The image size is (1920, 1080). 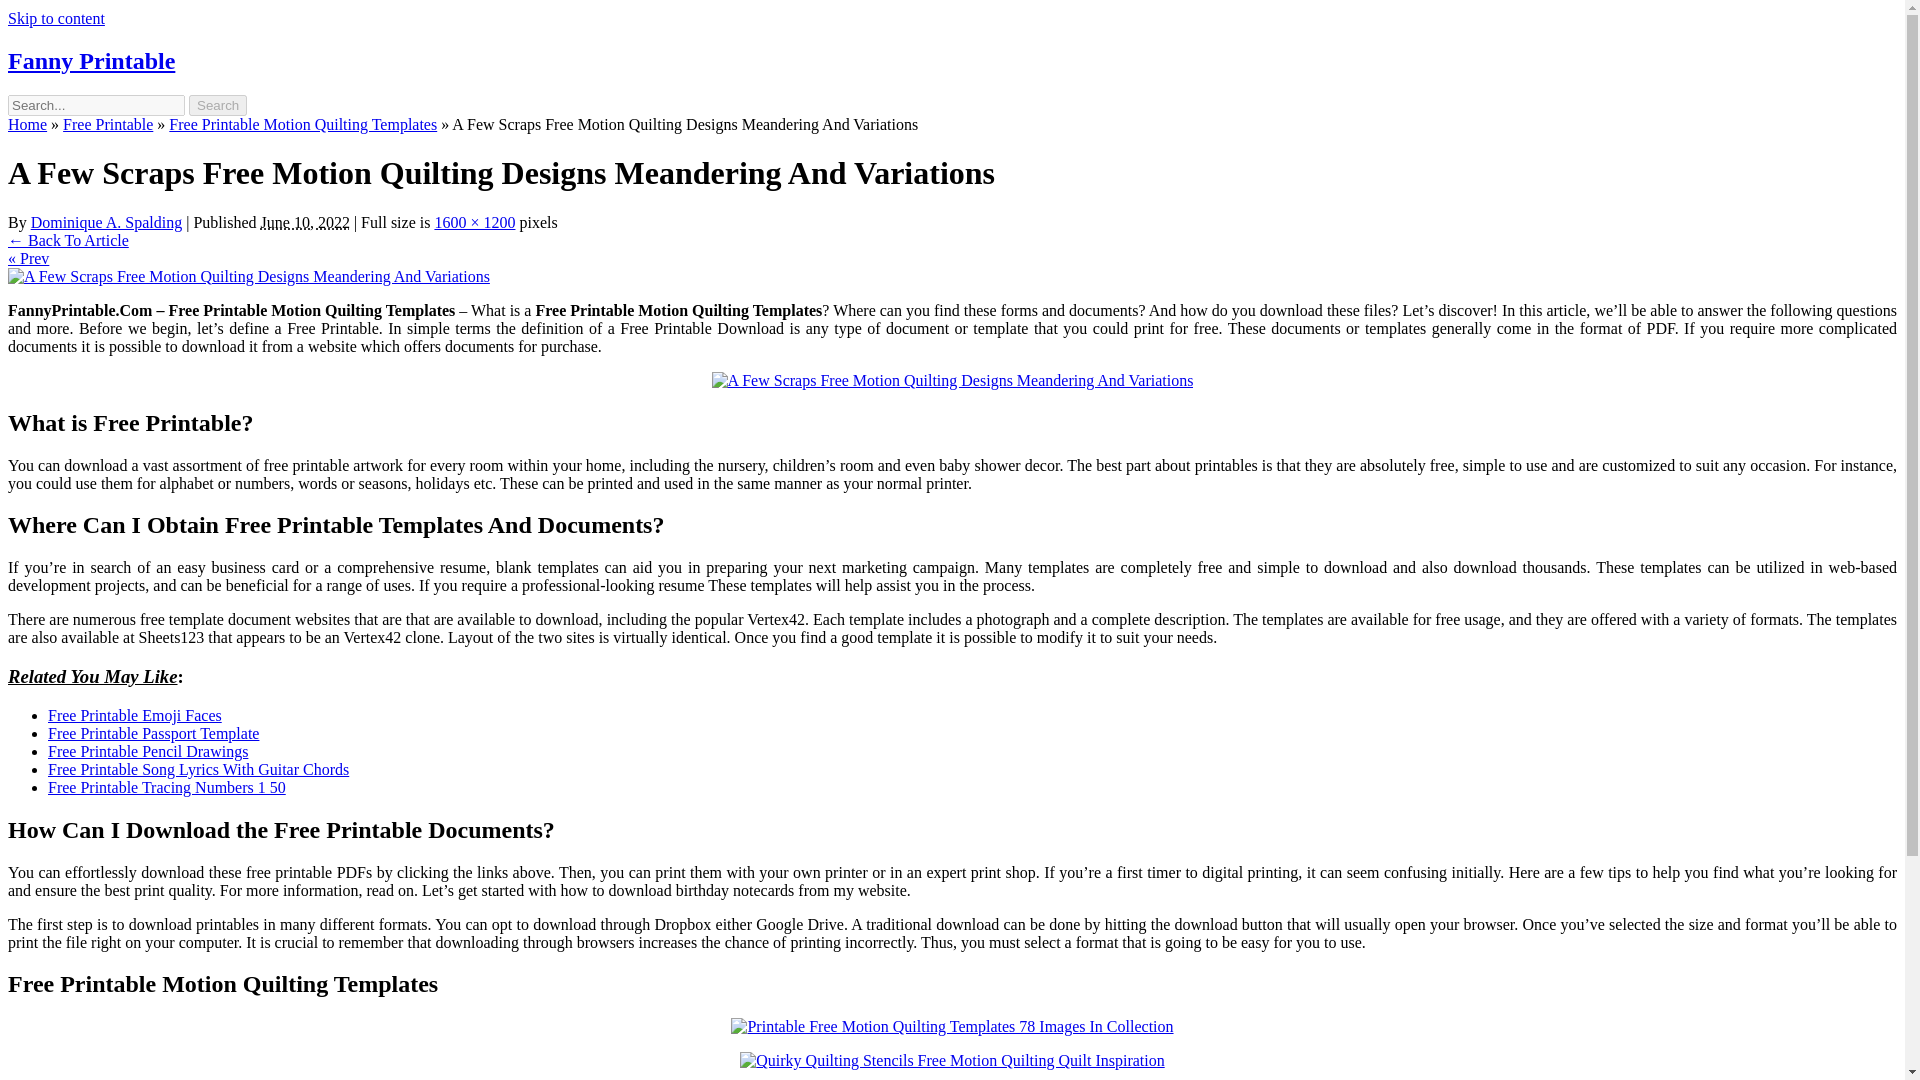 I want to click on Link to full-size image, so click(x=474, y=222).